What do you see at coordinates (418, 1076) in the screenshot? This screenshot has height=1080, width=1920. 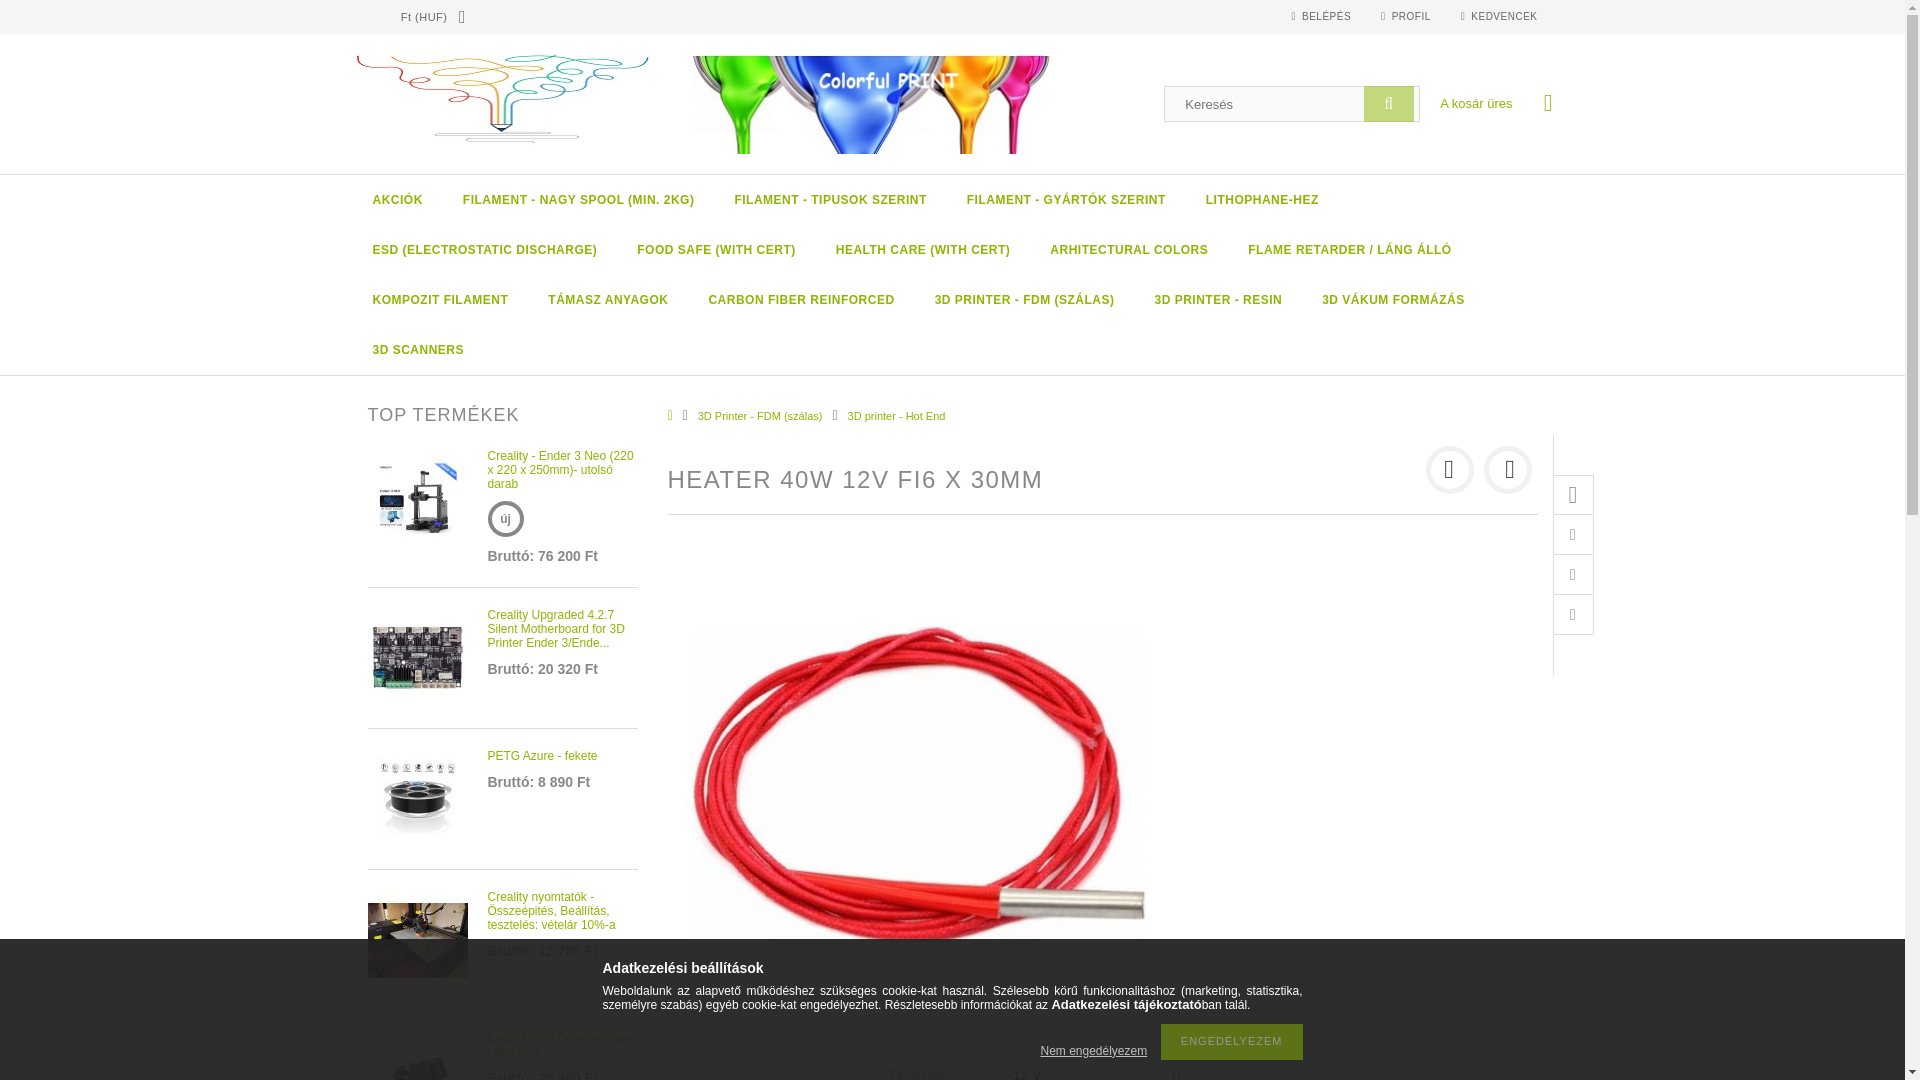 I see `Ender Direct Drive extruder - komplett` at bounding box center [418, 1076].